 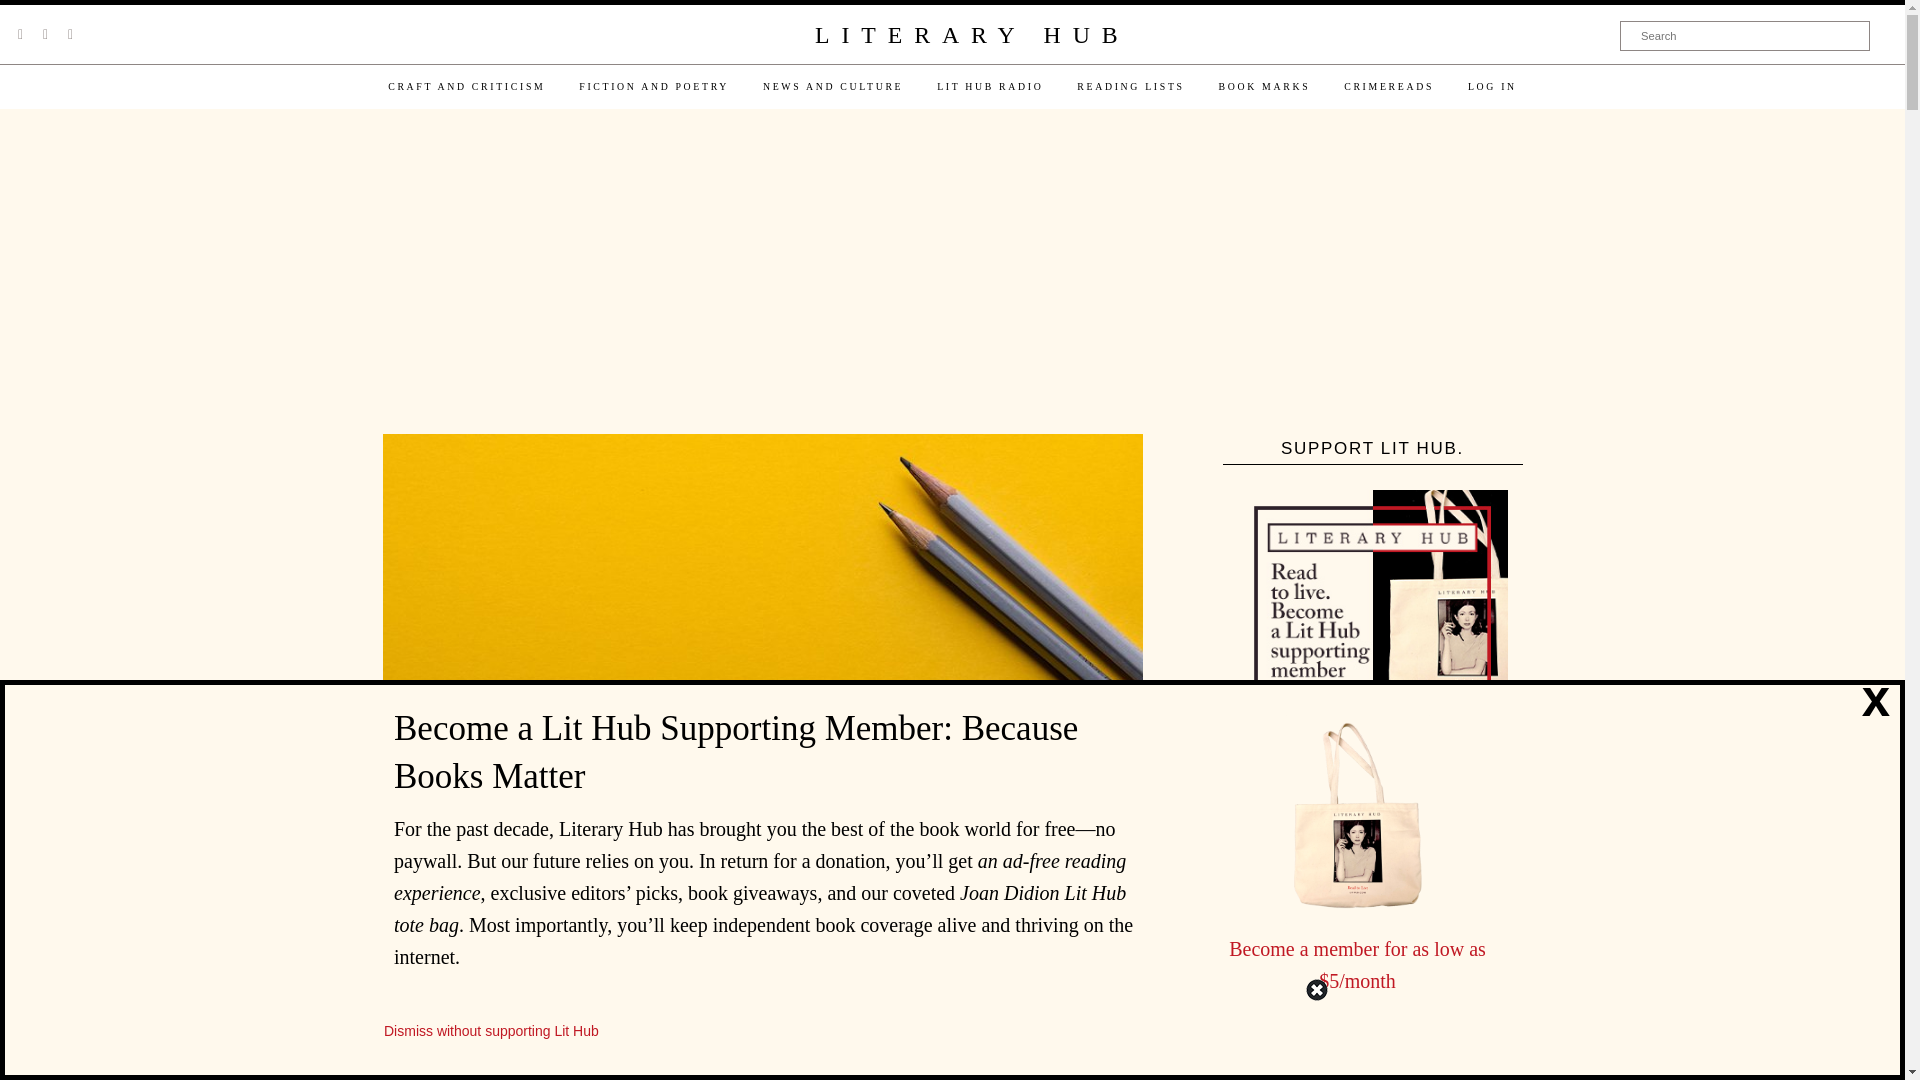 What do you see at coordinates (1372, 1076) in the screenshot?
I see `3rd party ad content` at bounding box center [1372, 1076].